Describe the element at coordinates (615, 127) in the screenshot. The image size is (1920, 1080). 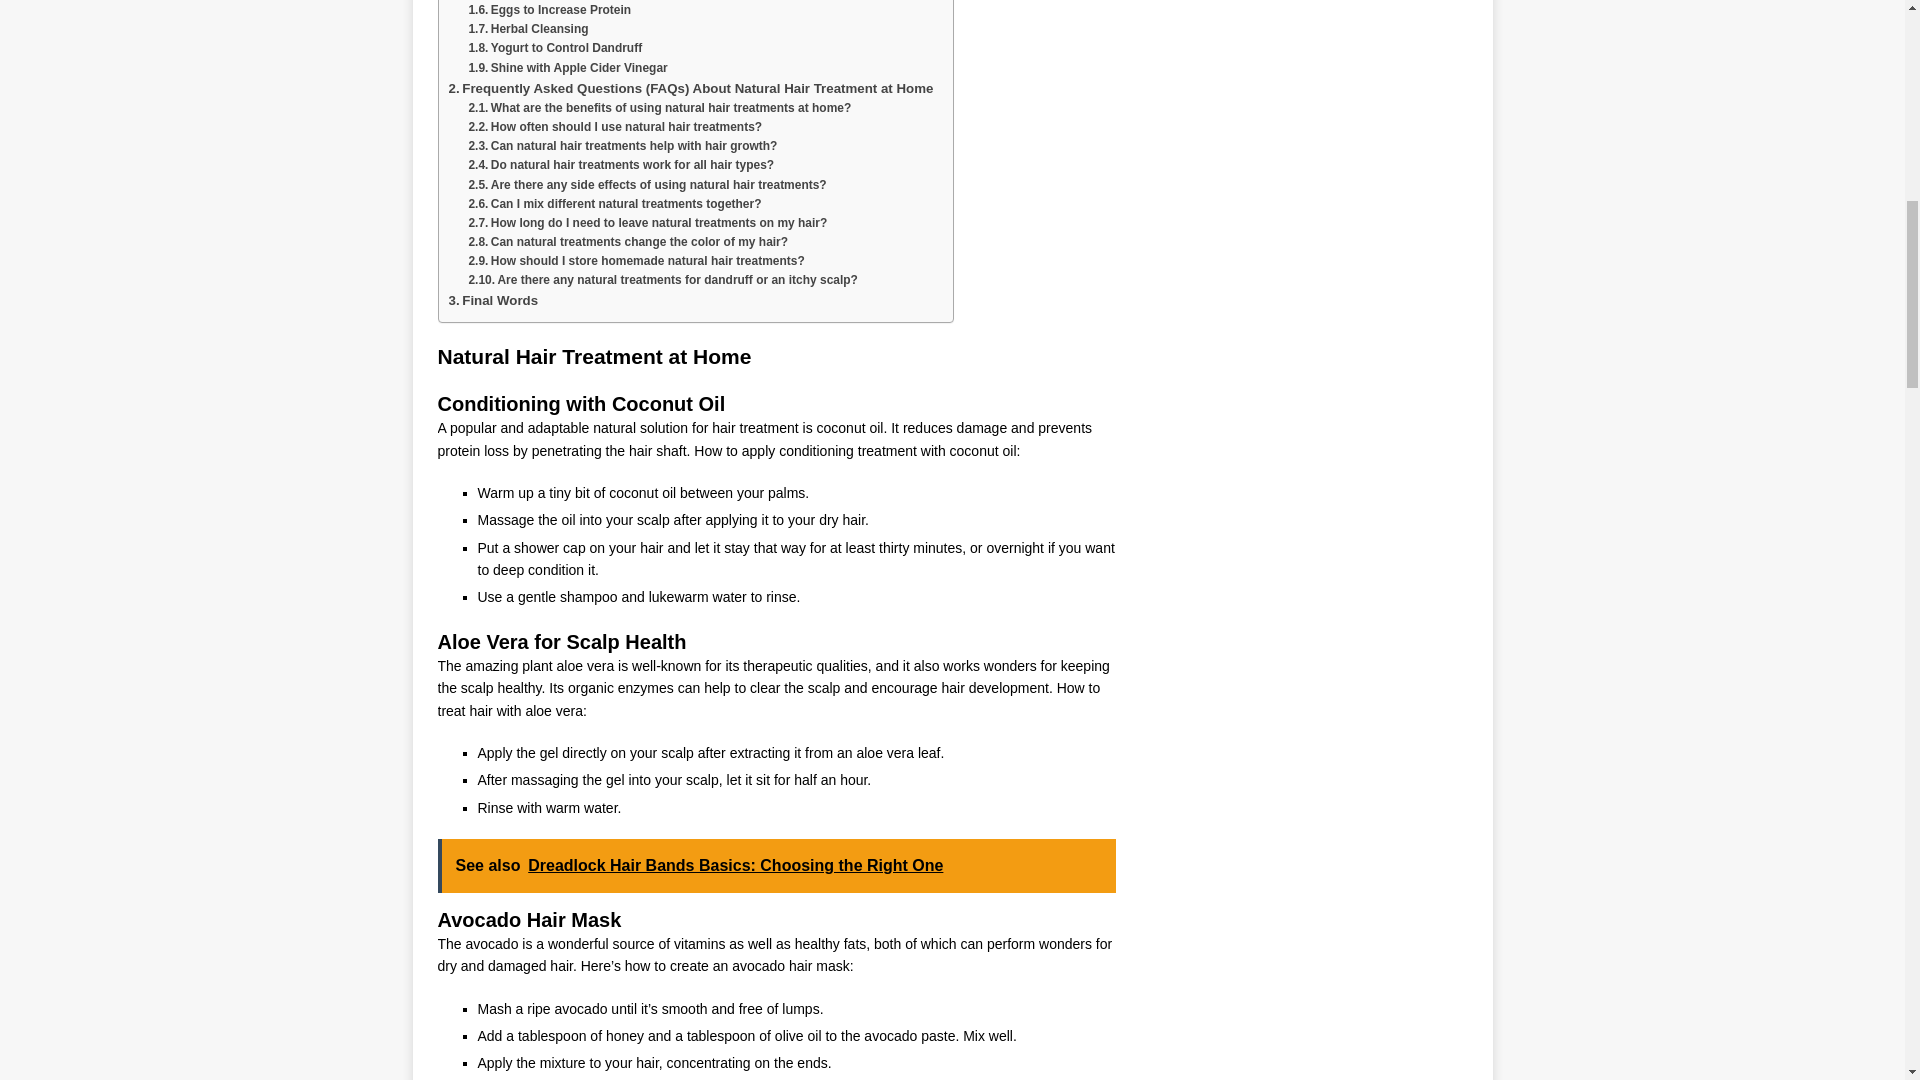
I see `How often should I use natural hair treatments?` at that location.